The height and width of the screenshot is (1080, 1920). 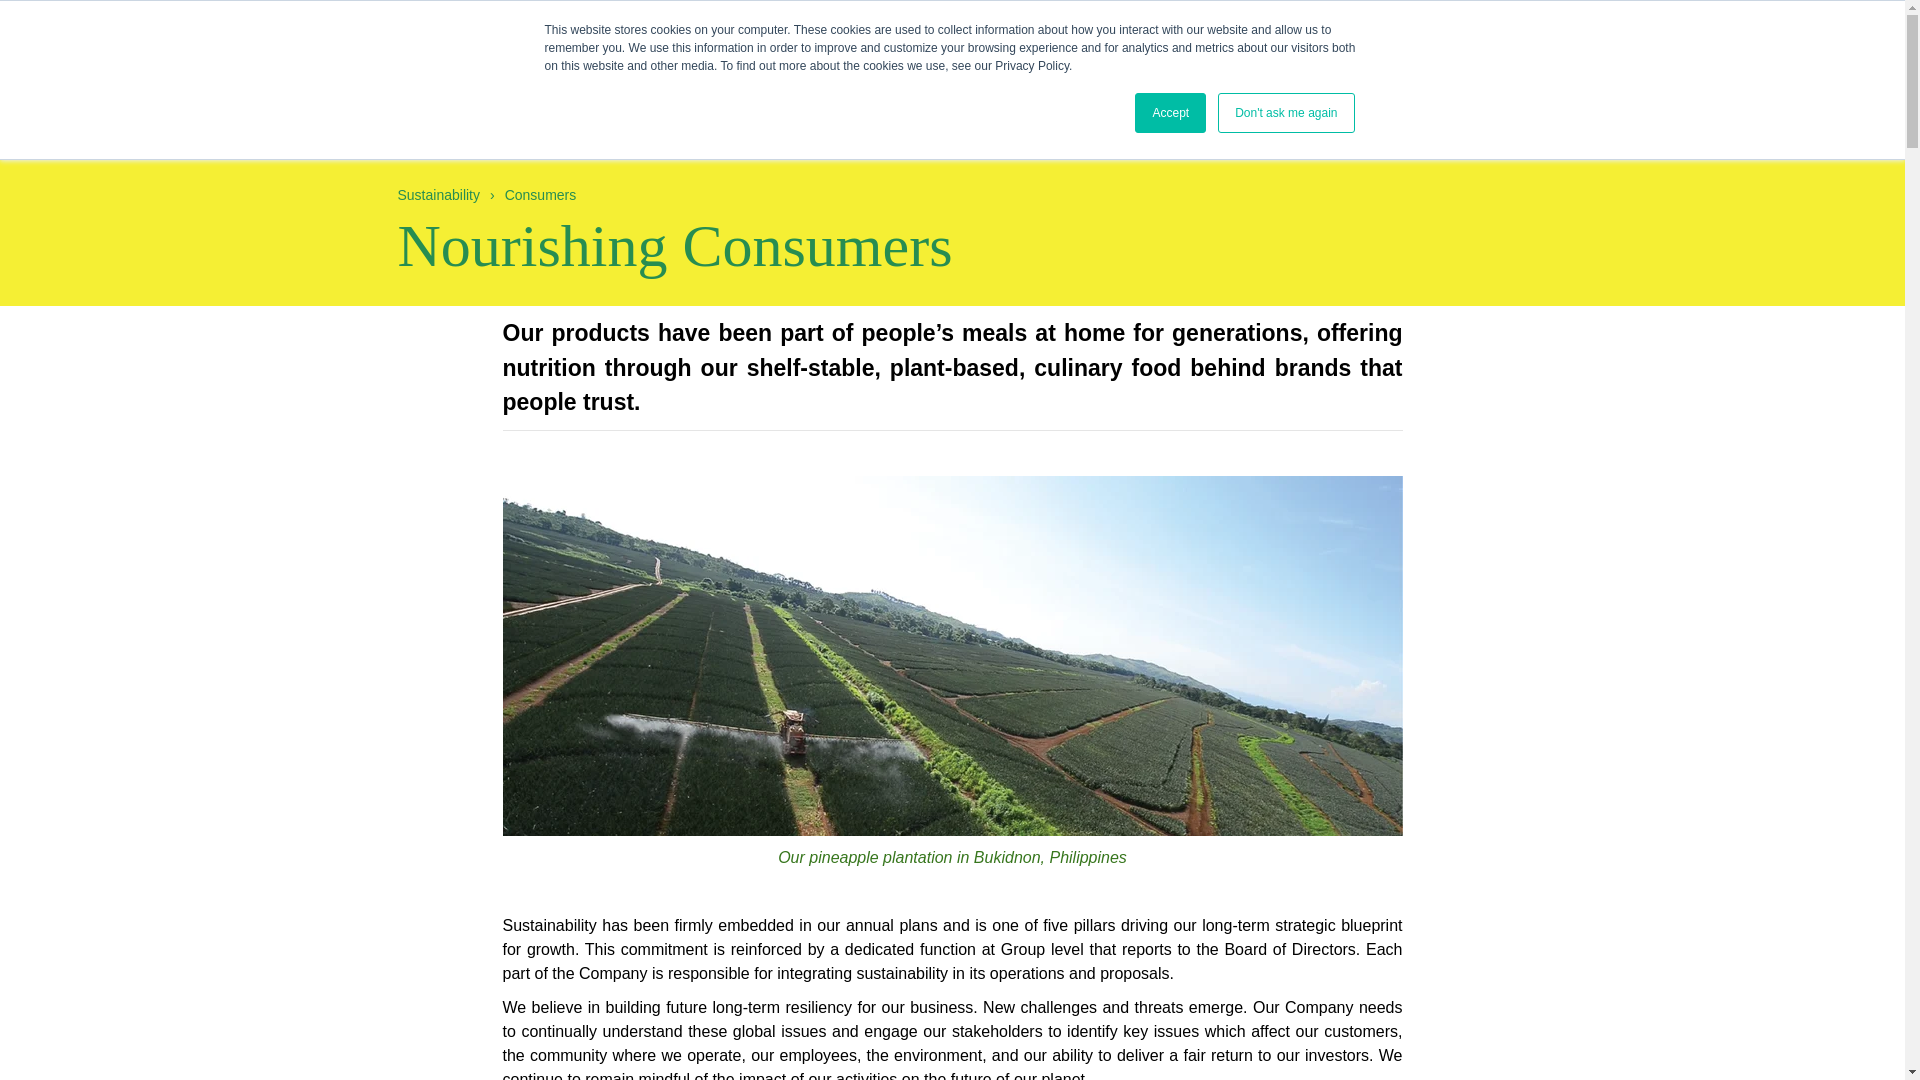 I want to click on COMMUNITIES, so click(x=960, y=109).